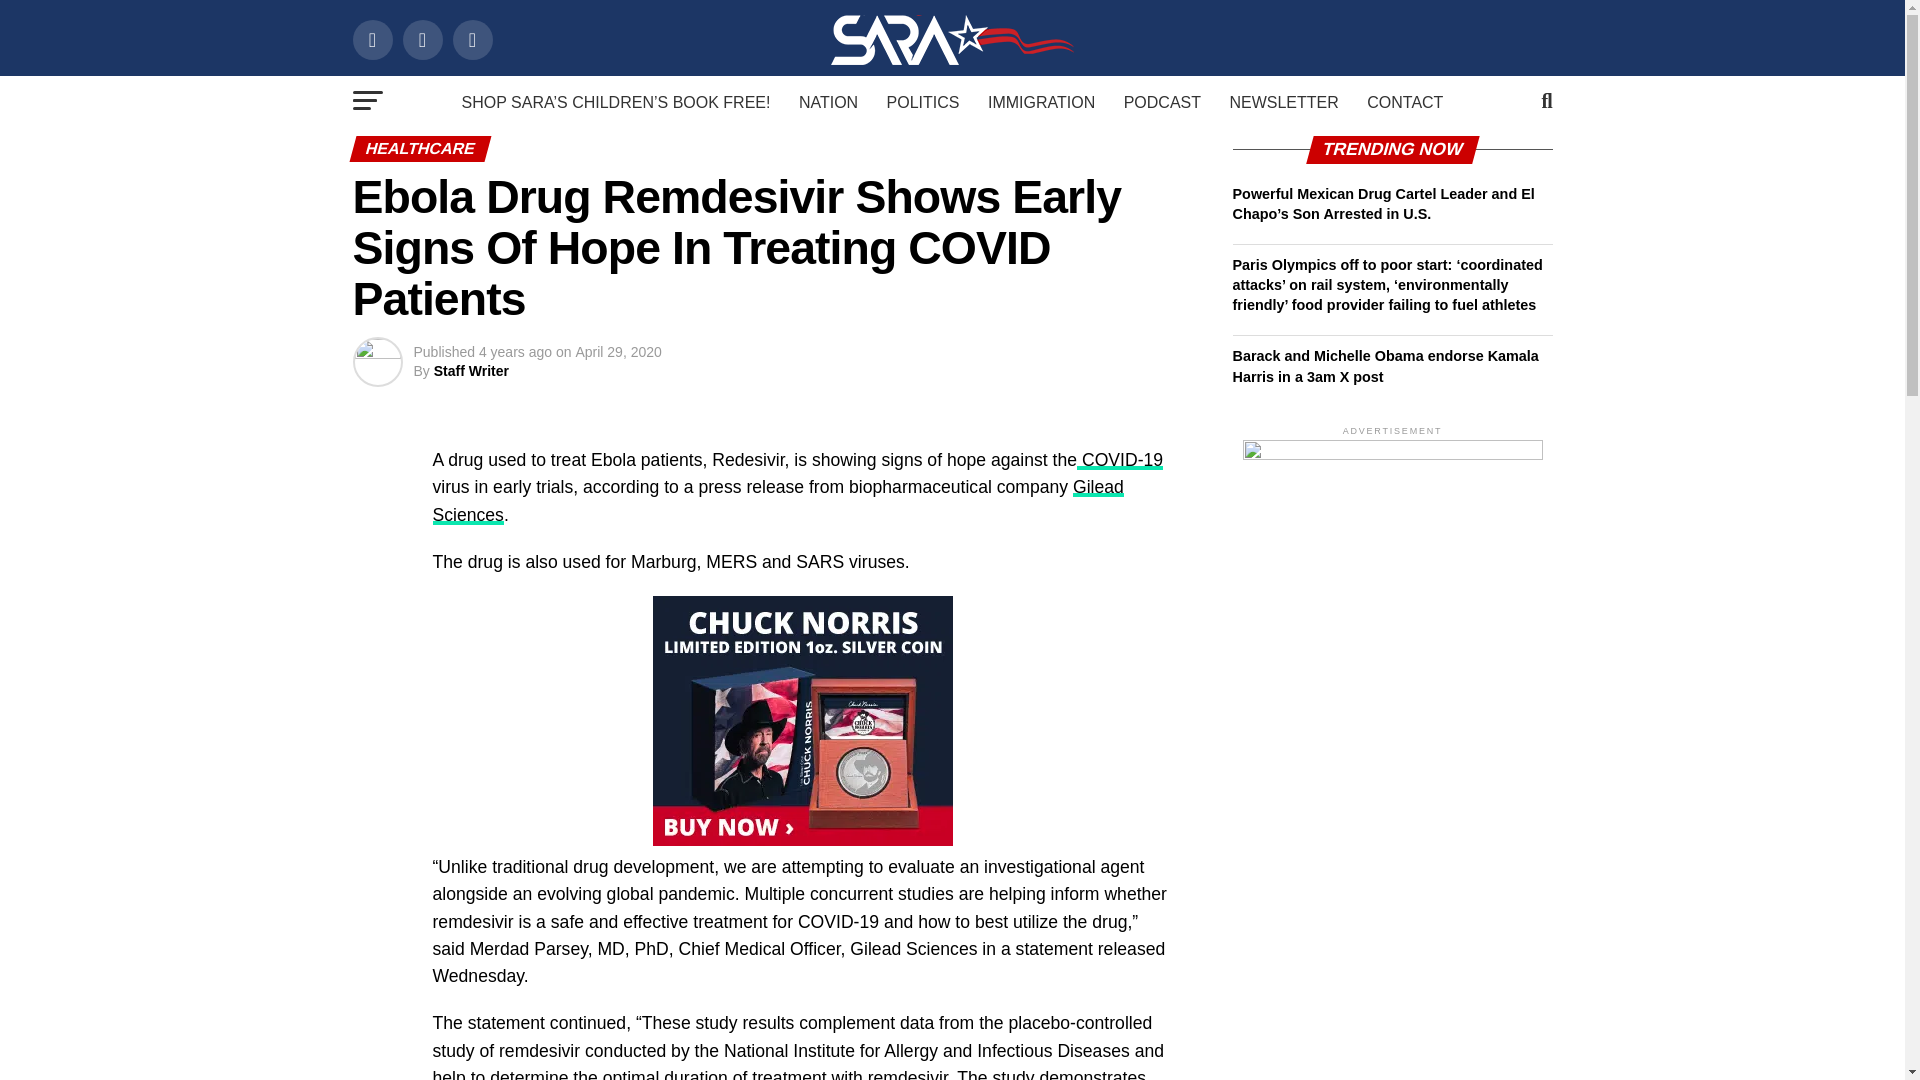  I want to click on NATION, so click(828, 102).